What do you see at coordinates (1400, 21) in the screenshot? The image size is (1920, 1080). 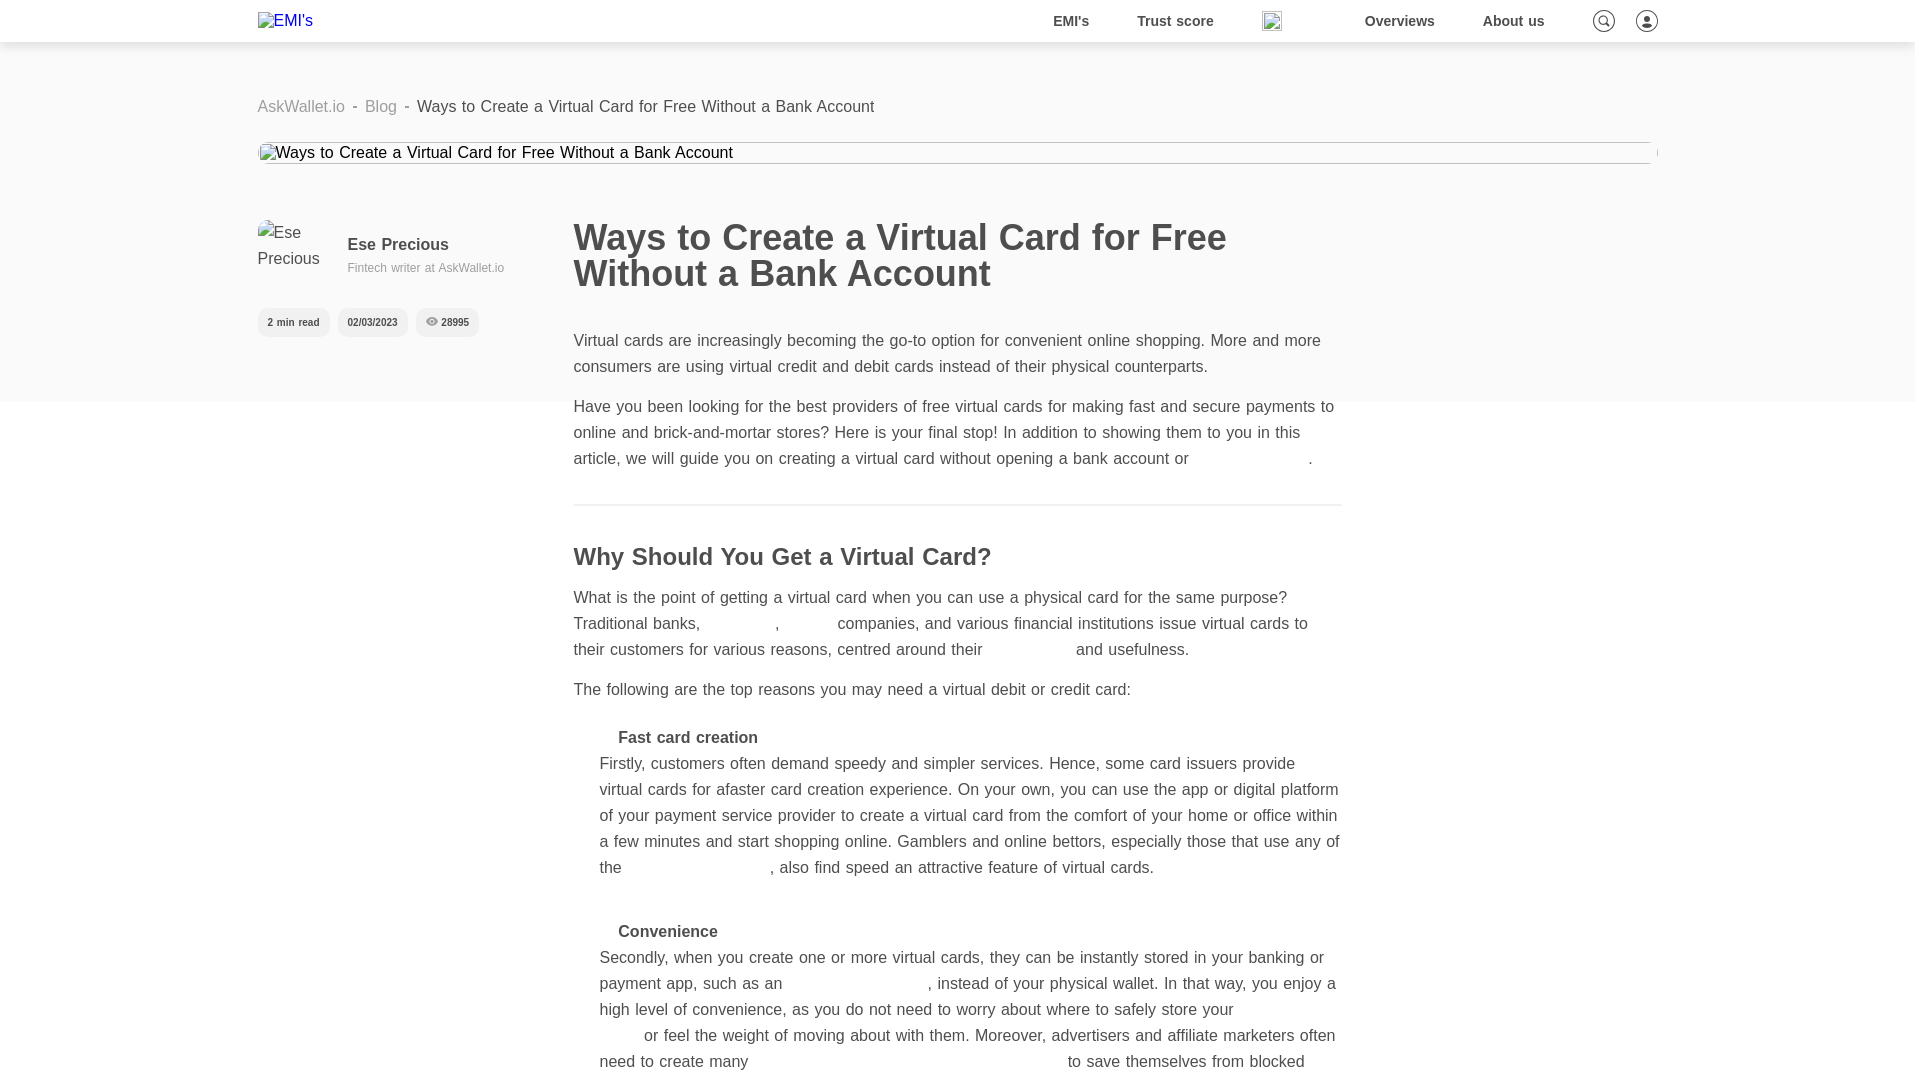 I see `Overviews` at bounding box center [1400, 21].